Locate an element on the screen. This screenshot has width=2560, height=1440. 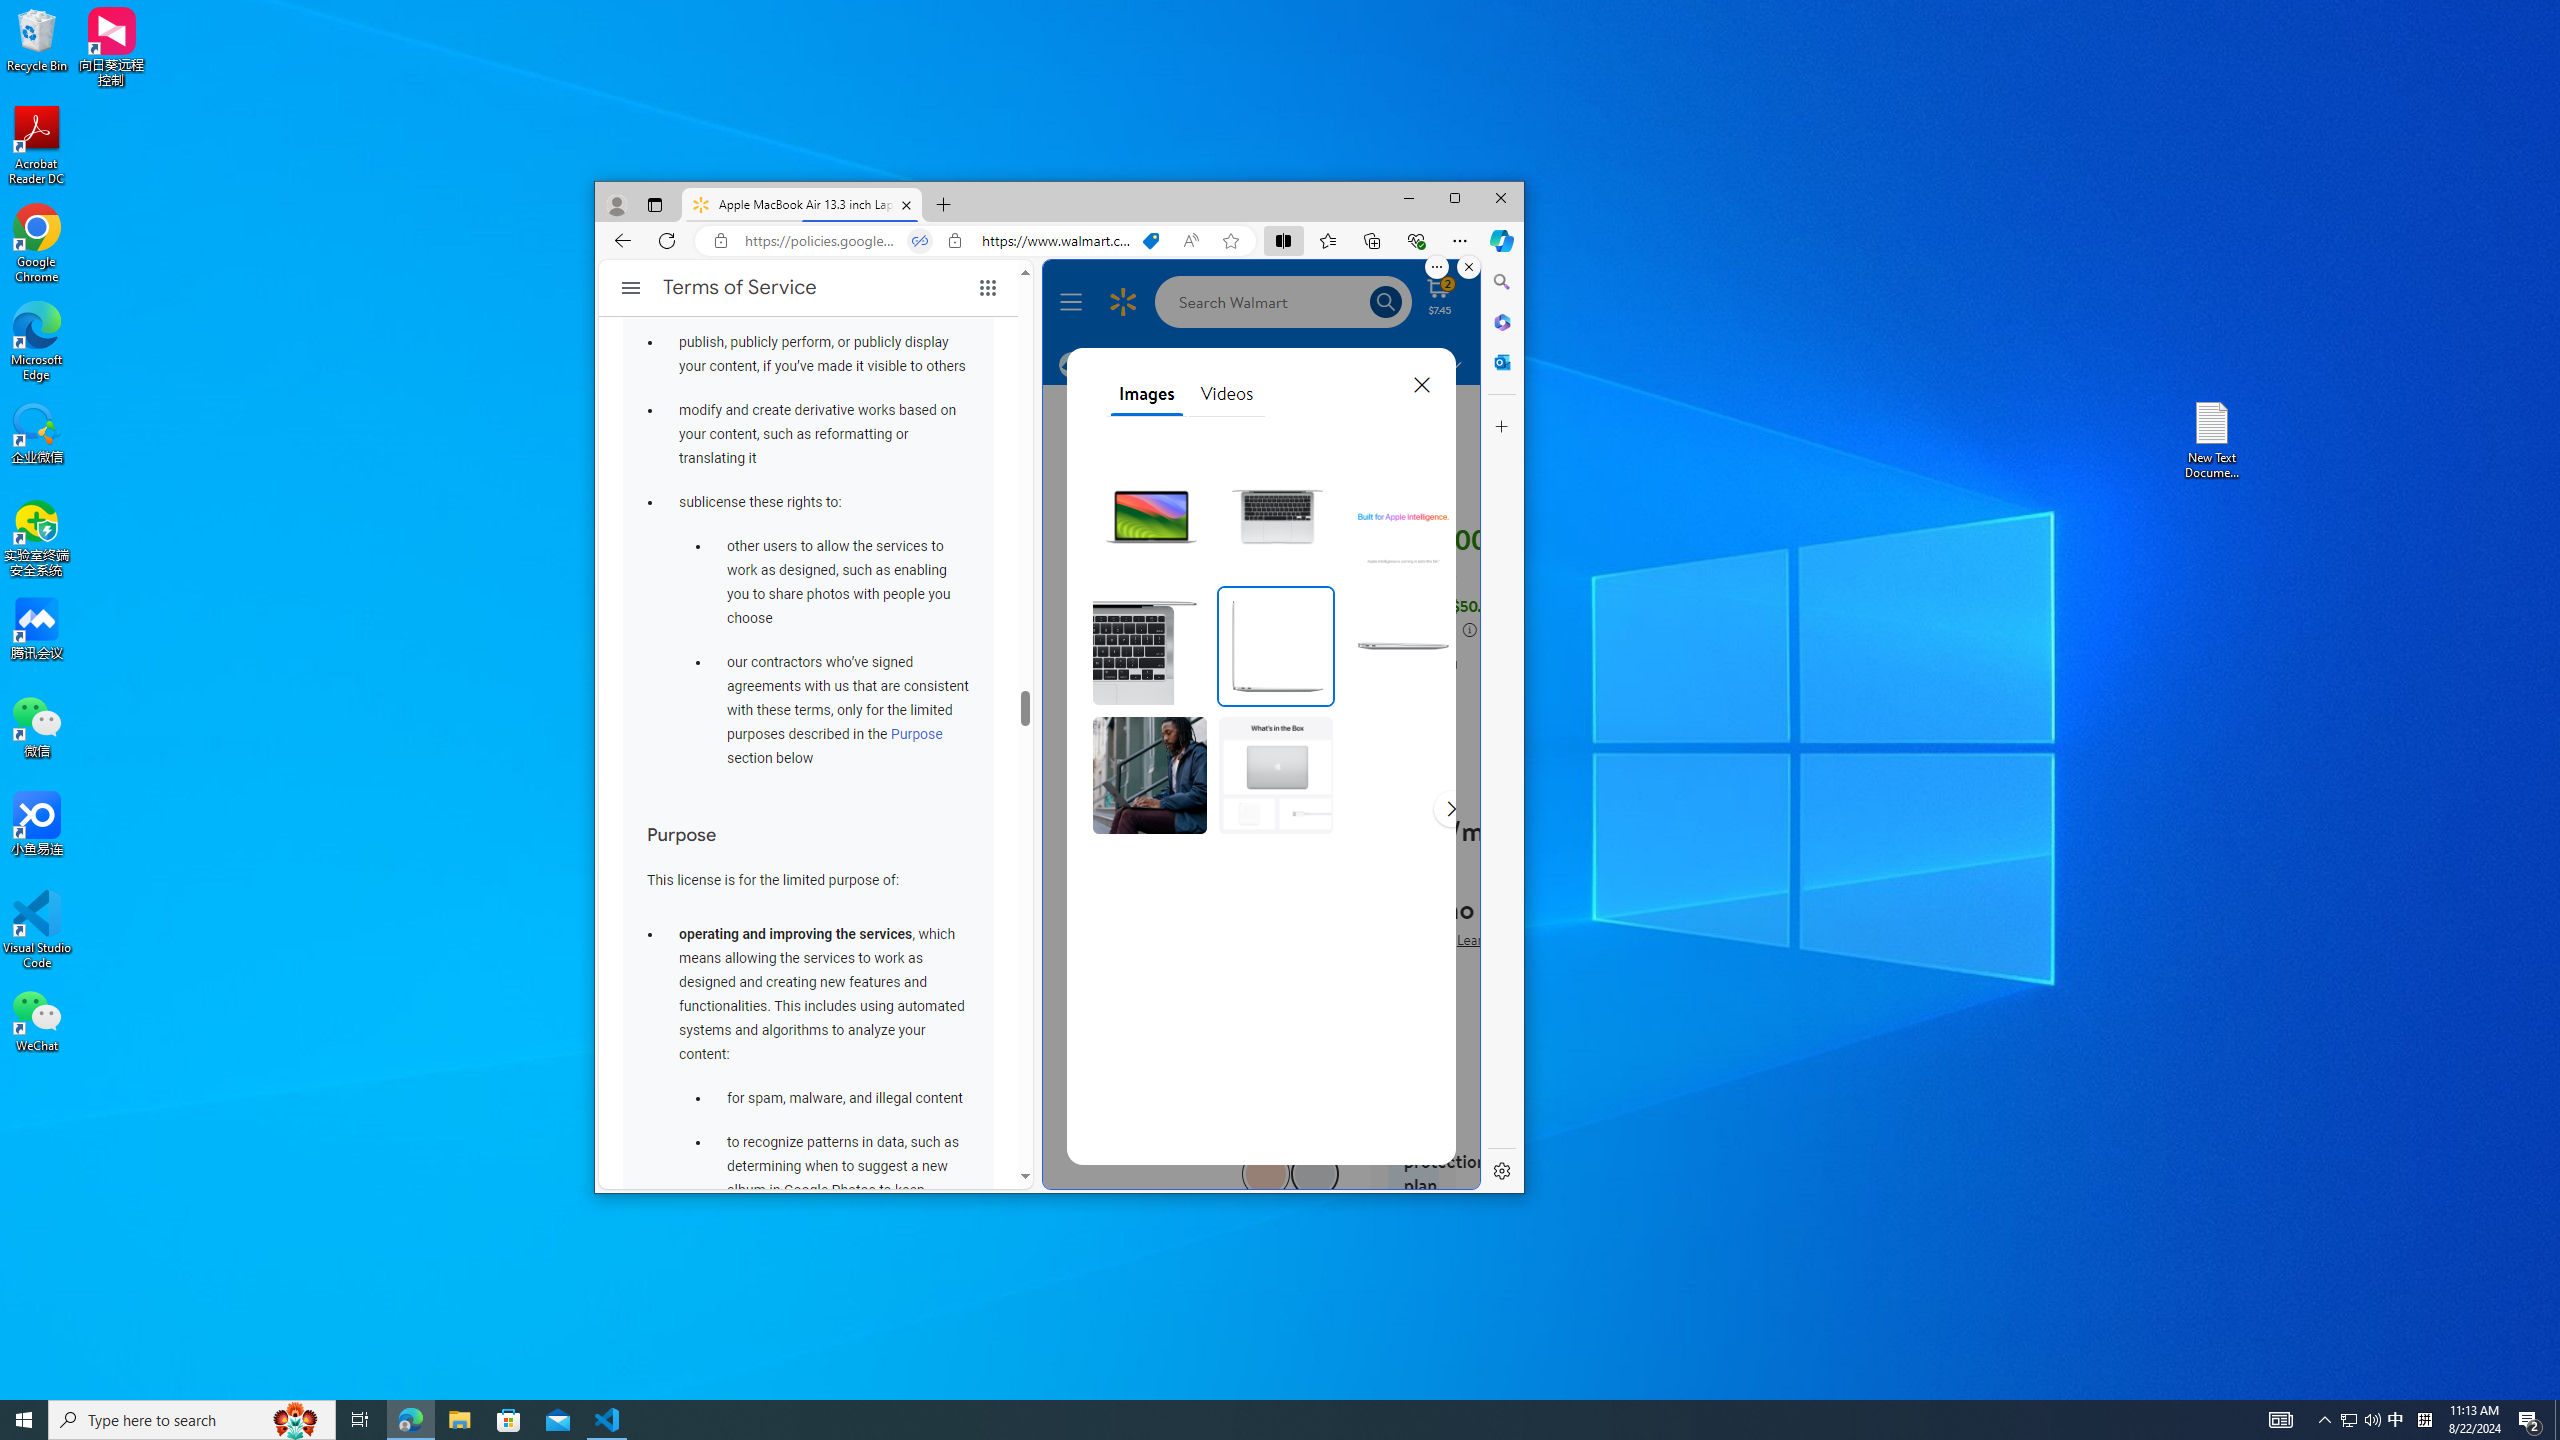
WeChat is located at coordinates (37, 1020).